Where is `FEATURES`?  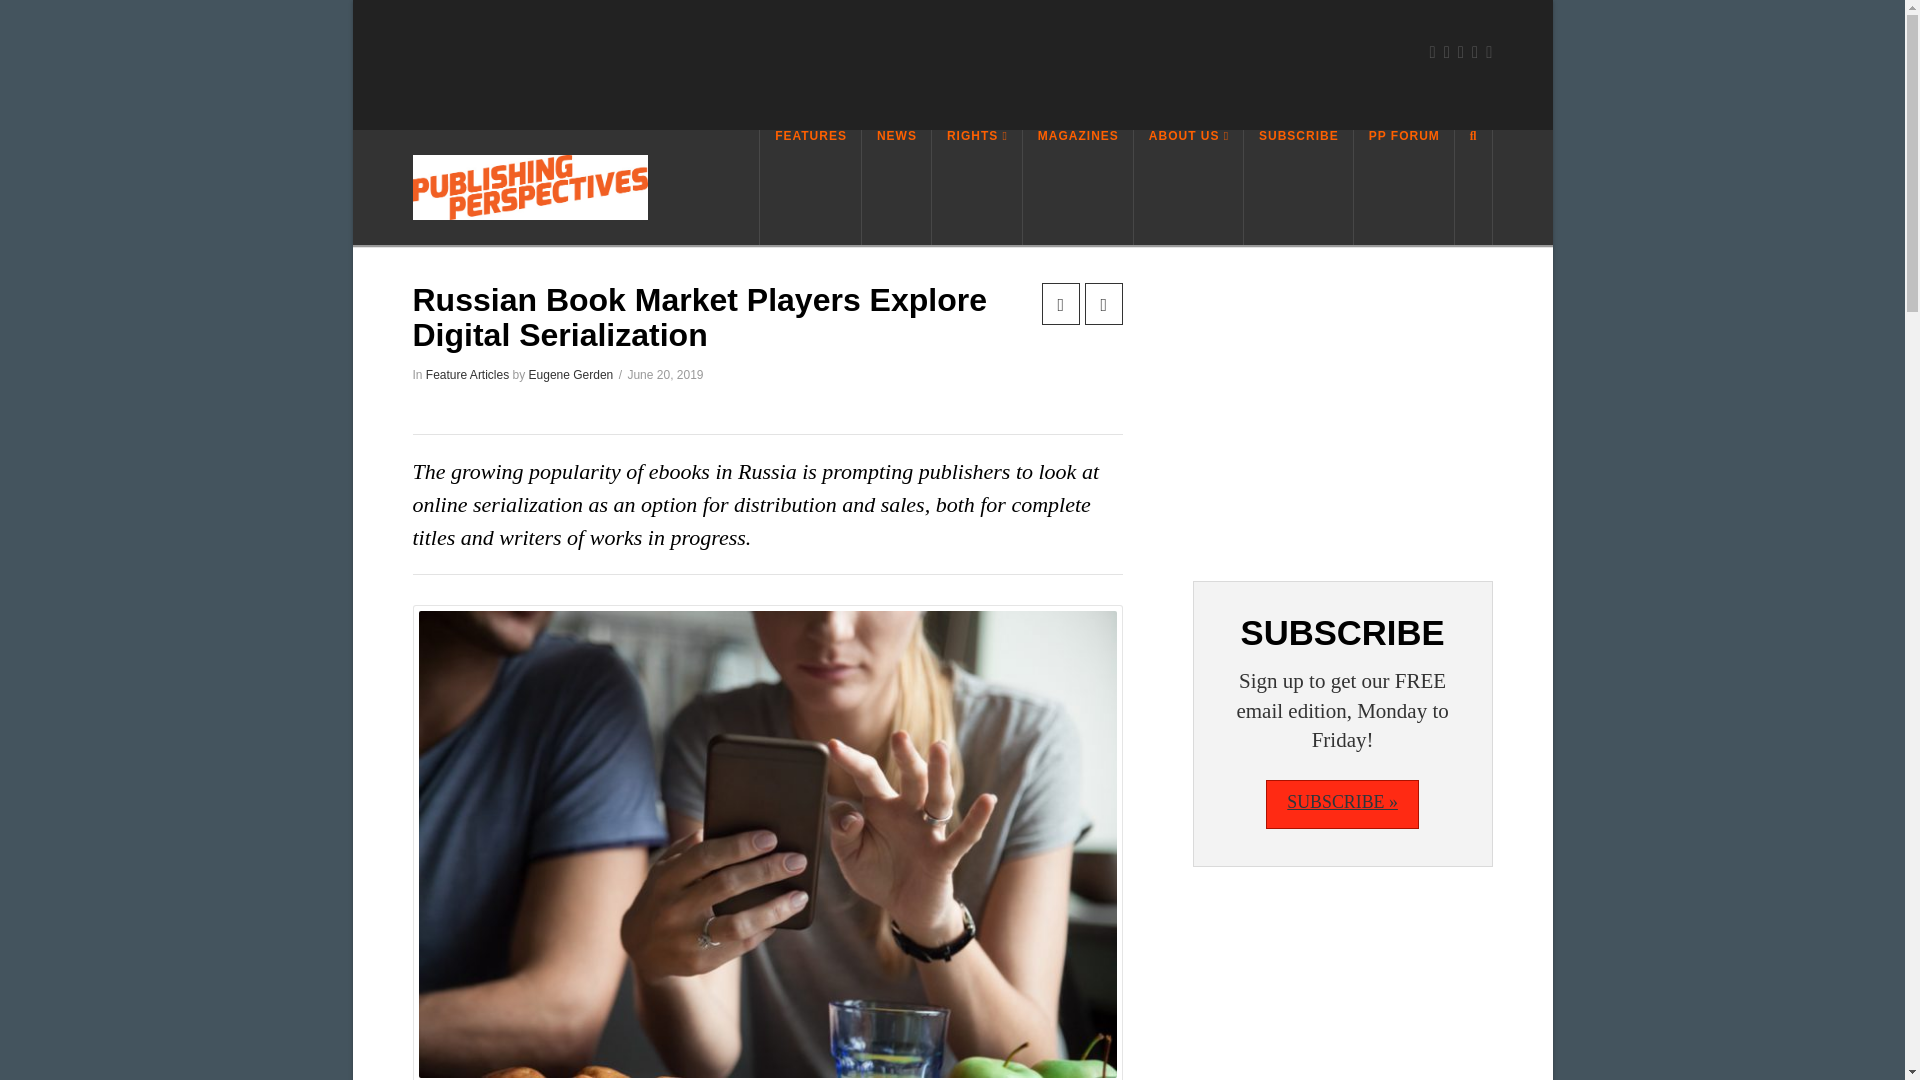 FEATURES is located at coordinates (810, 187).